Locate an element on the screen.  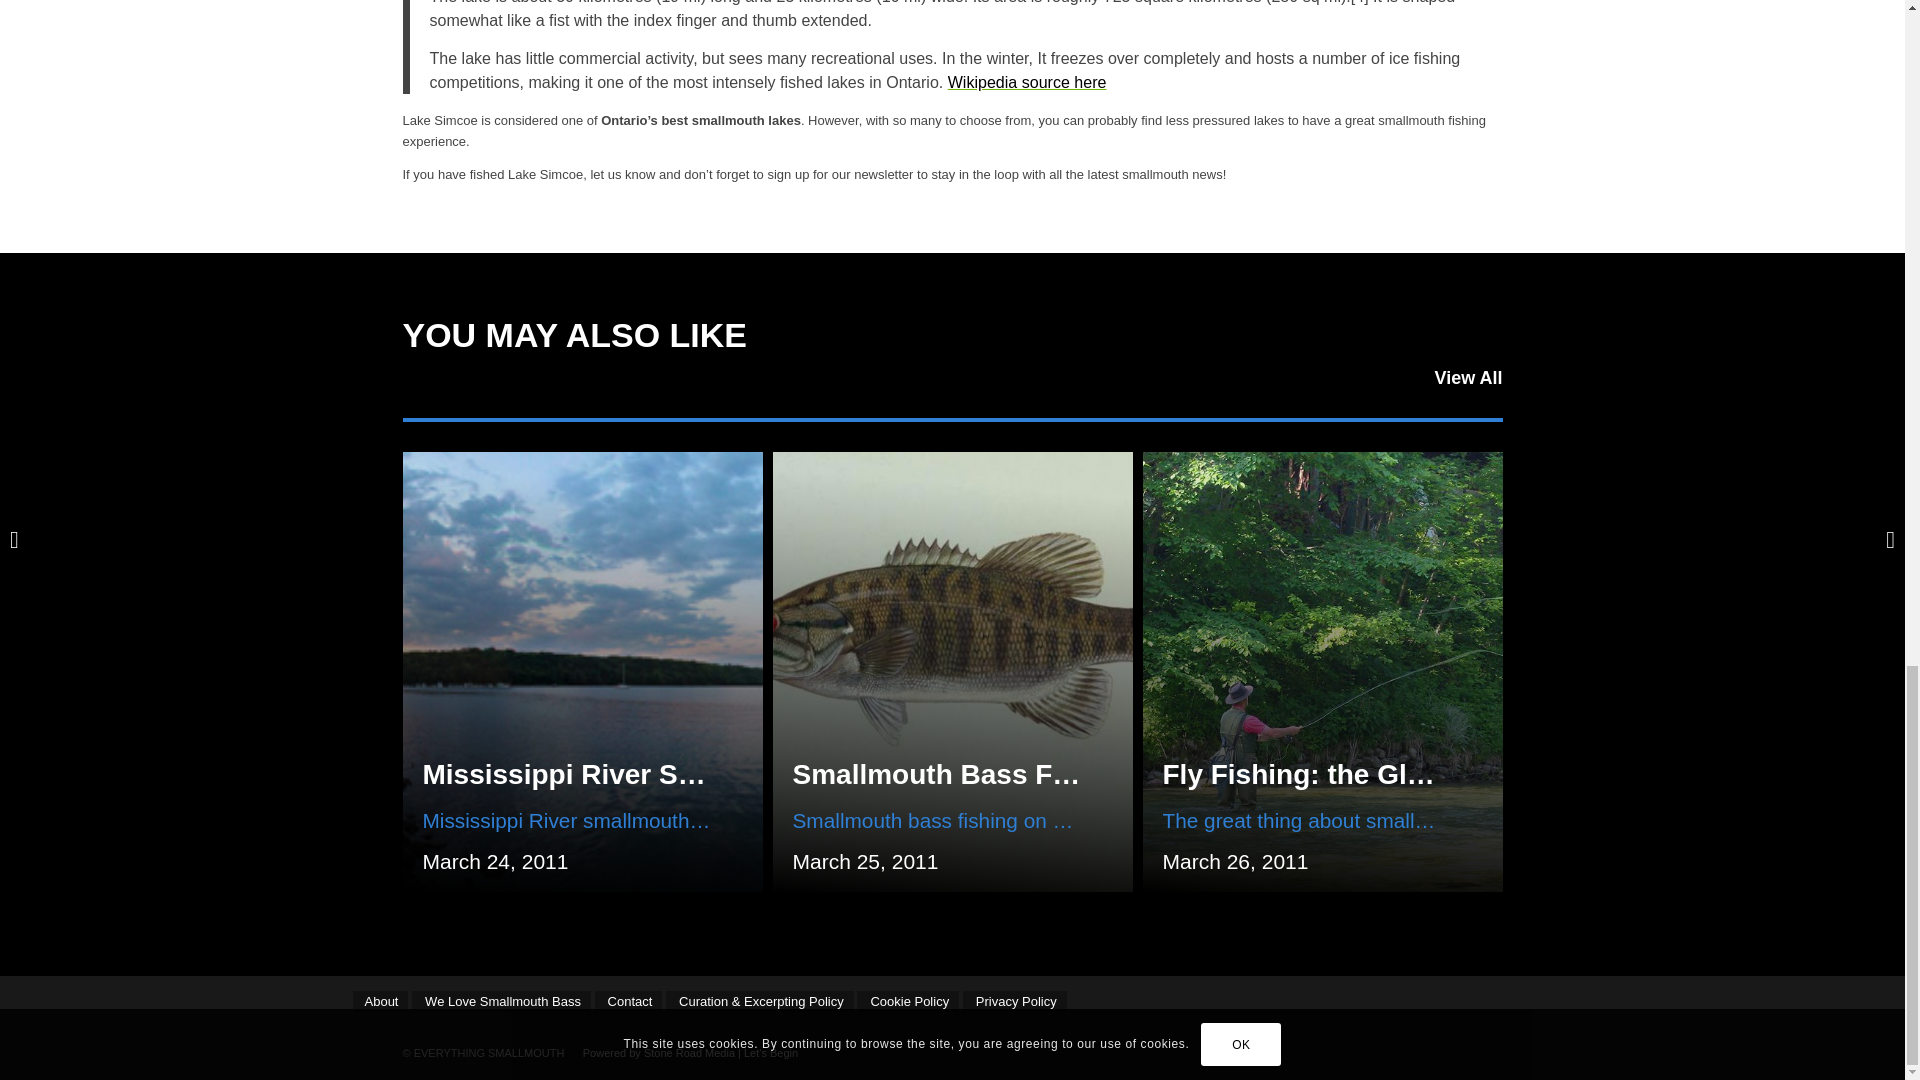
Cookie Policy is located at coordinates (907, 1001).